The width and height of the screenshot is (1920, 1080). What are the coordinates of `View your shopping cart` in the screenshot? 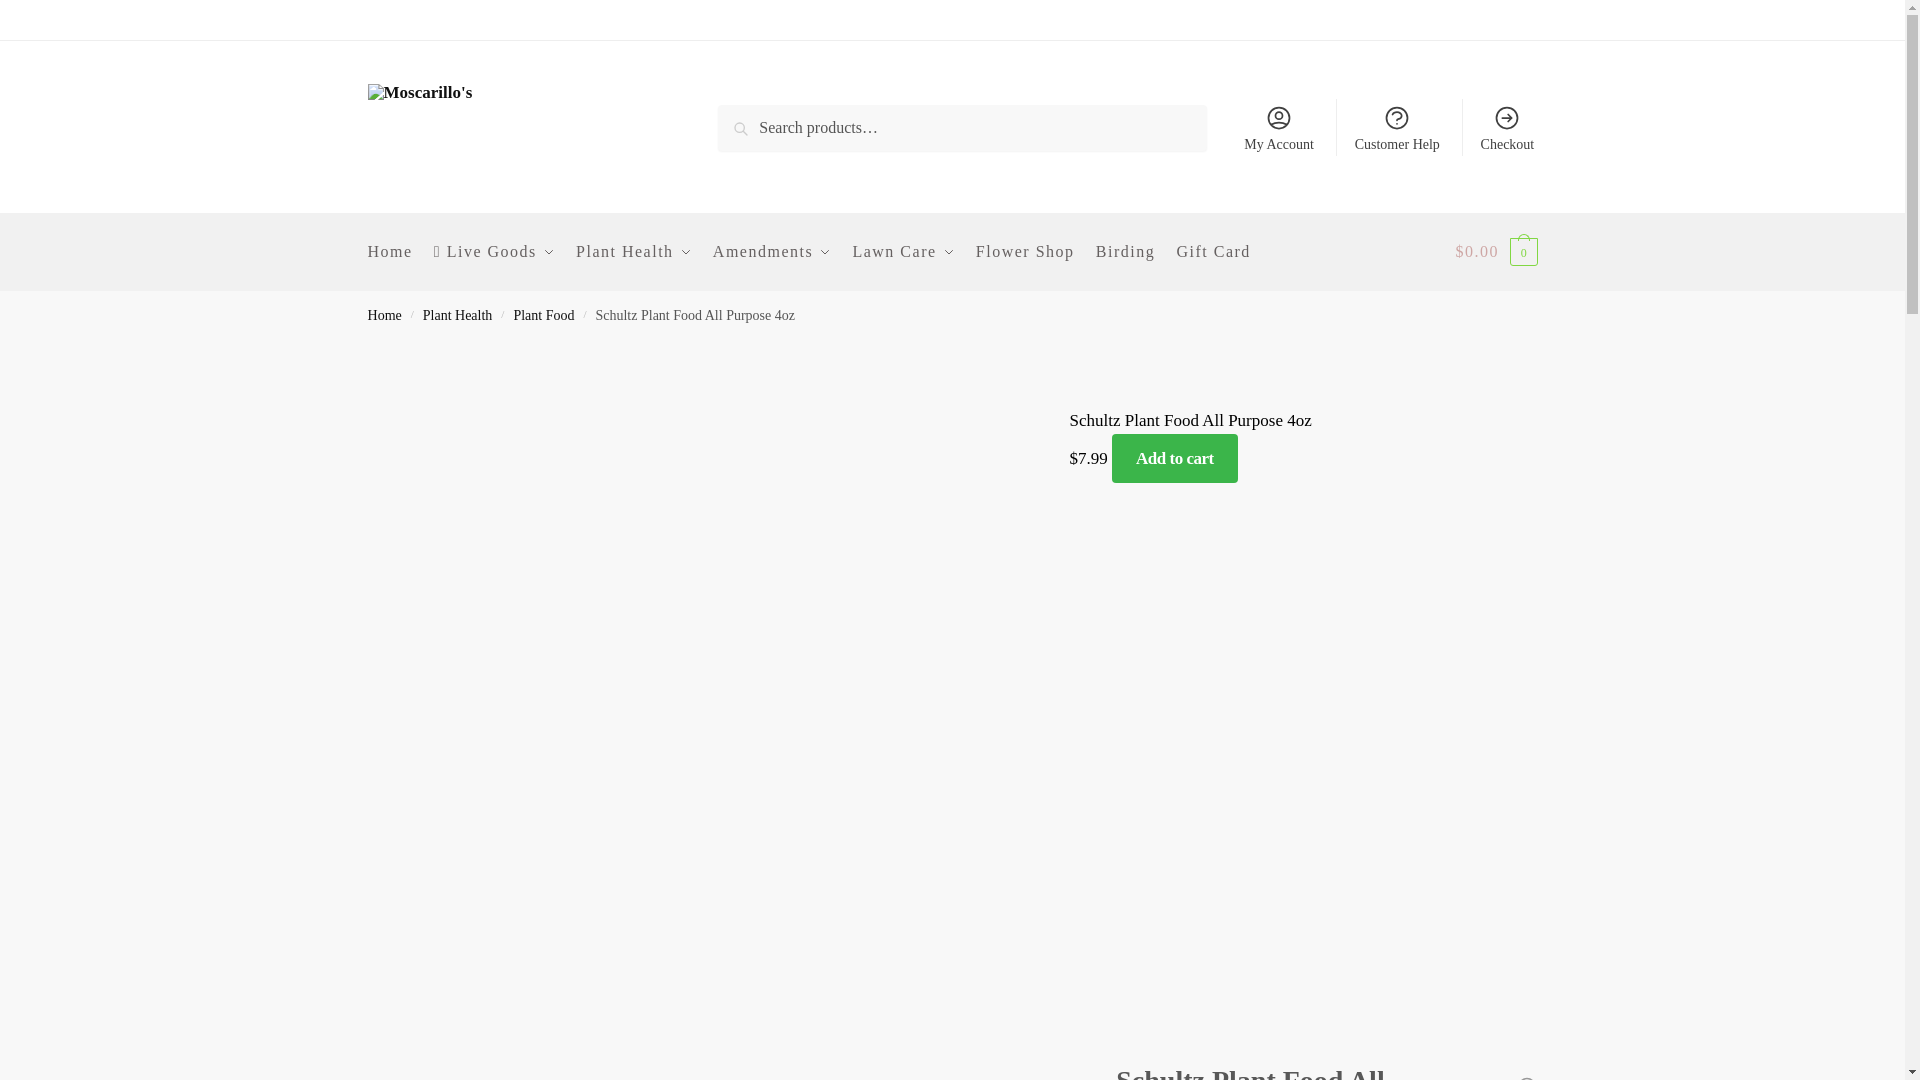 It's located at (1496, 251).